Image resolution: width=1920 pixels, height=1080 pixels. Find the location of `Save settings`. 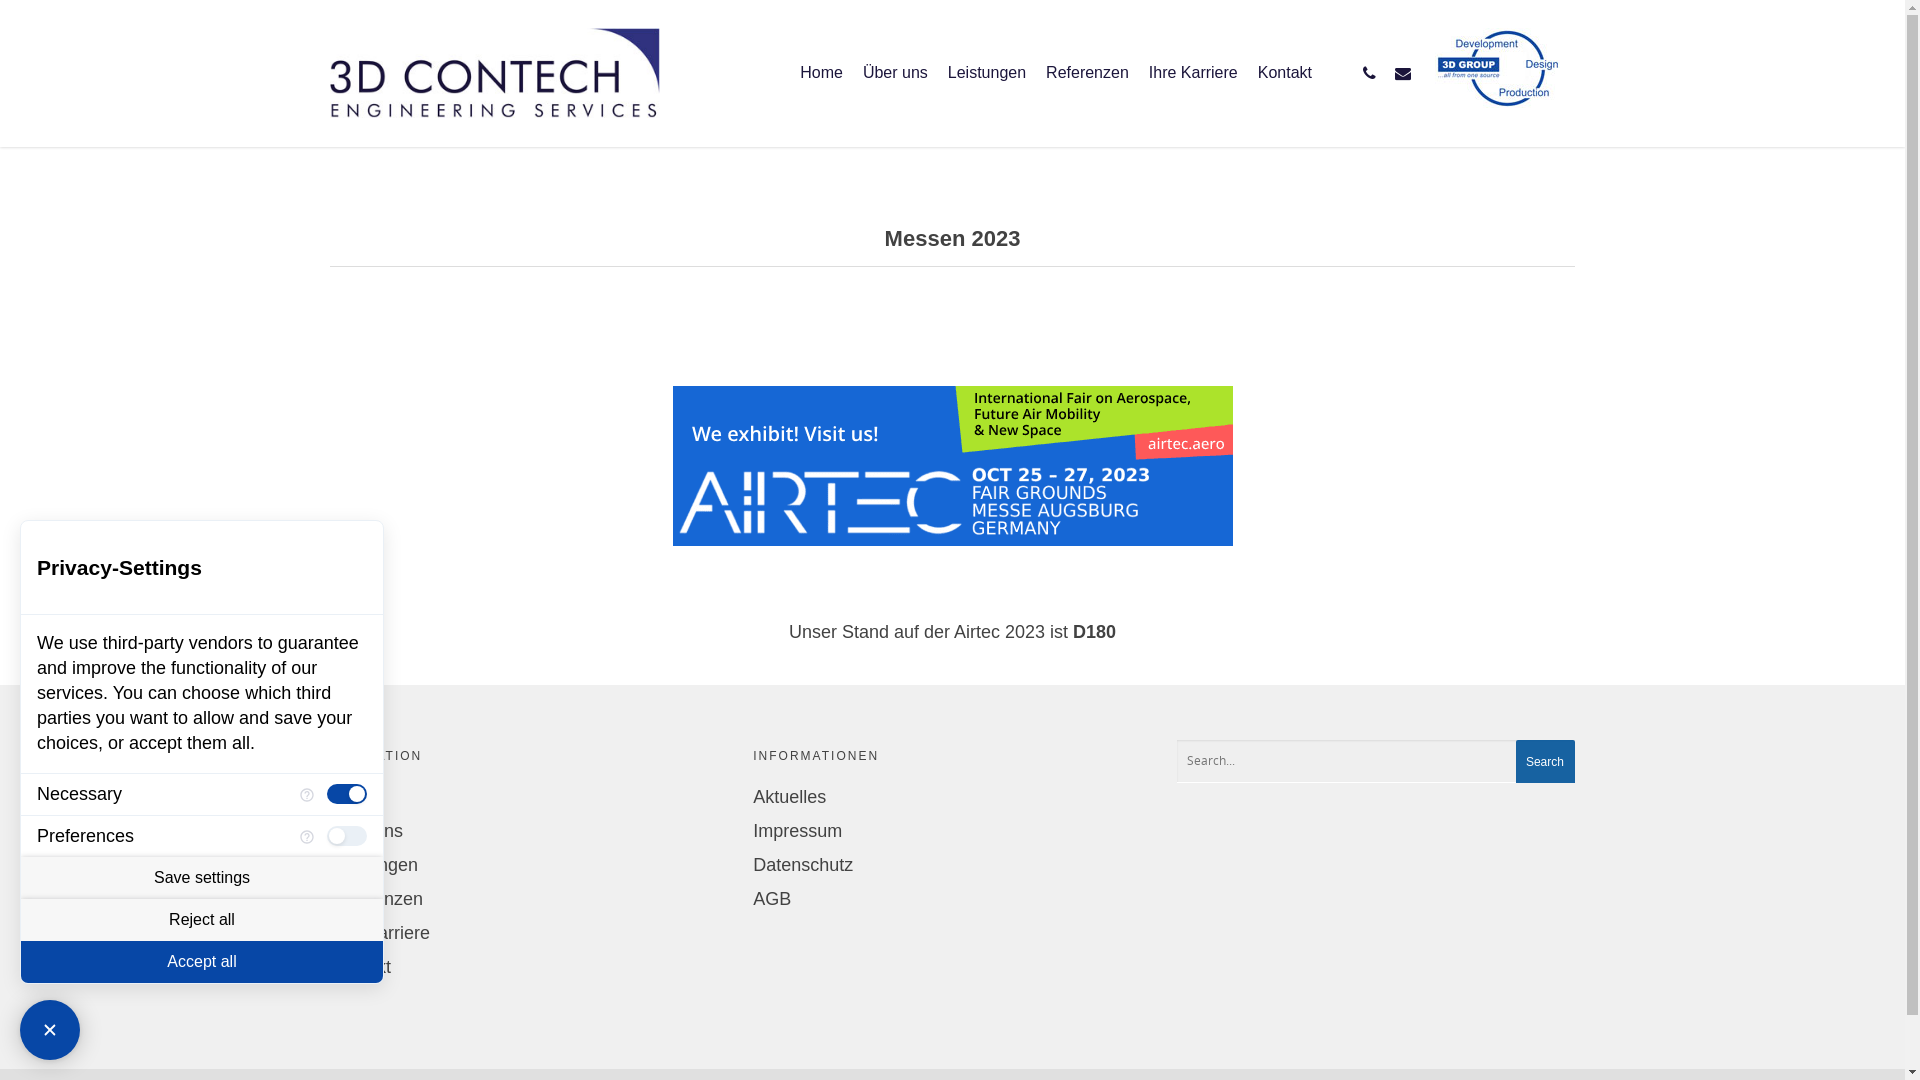

Save settings is located at coordinates (202, 878).